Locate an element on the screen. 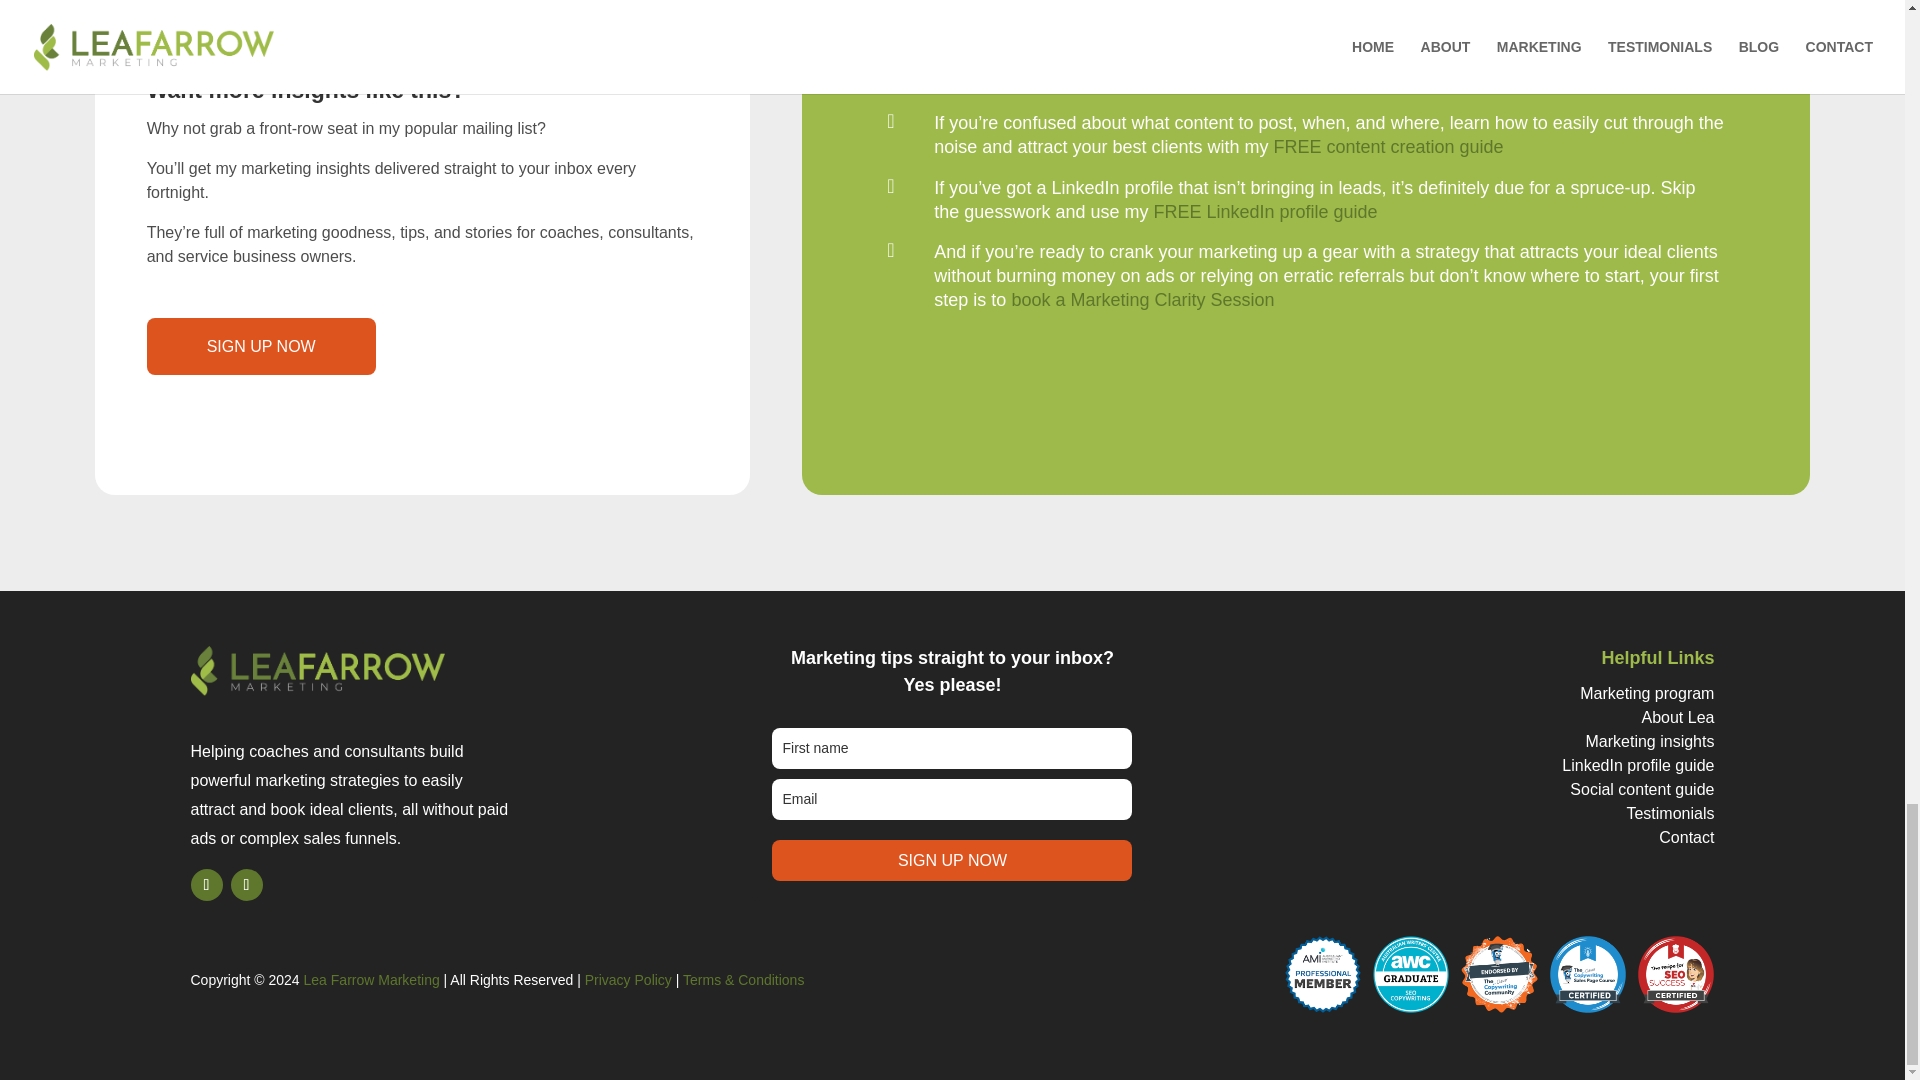 The image size is (1920, 1080). Contact is located at coordinates (1686, 837).